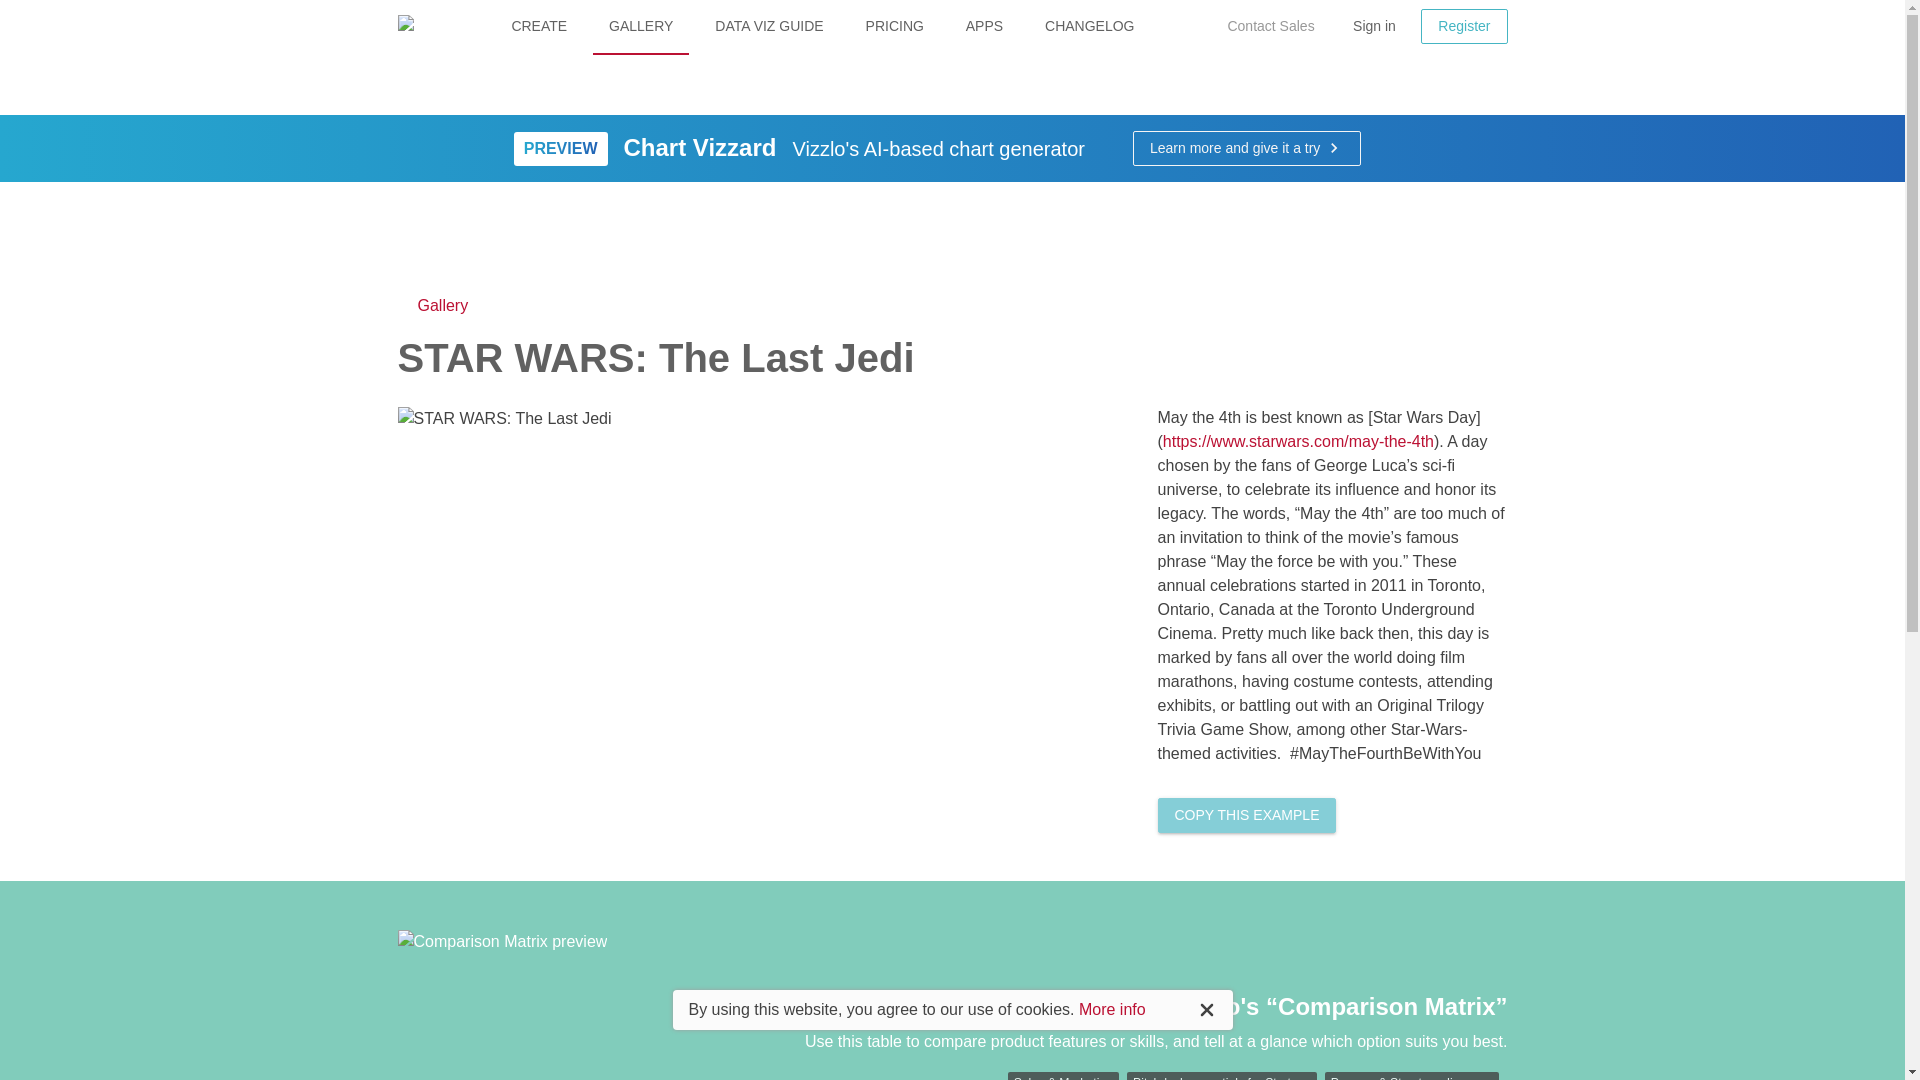 This screenshot has height=1080, width=1920. What do you see at coordinates (1246, 148) in the screenshot?
I see `Learn more and give it a try` at bounding box center [1246, 148].